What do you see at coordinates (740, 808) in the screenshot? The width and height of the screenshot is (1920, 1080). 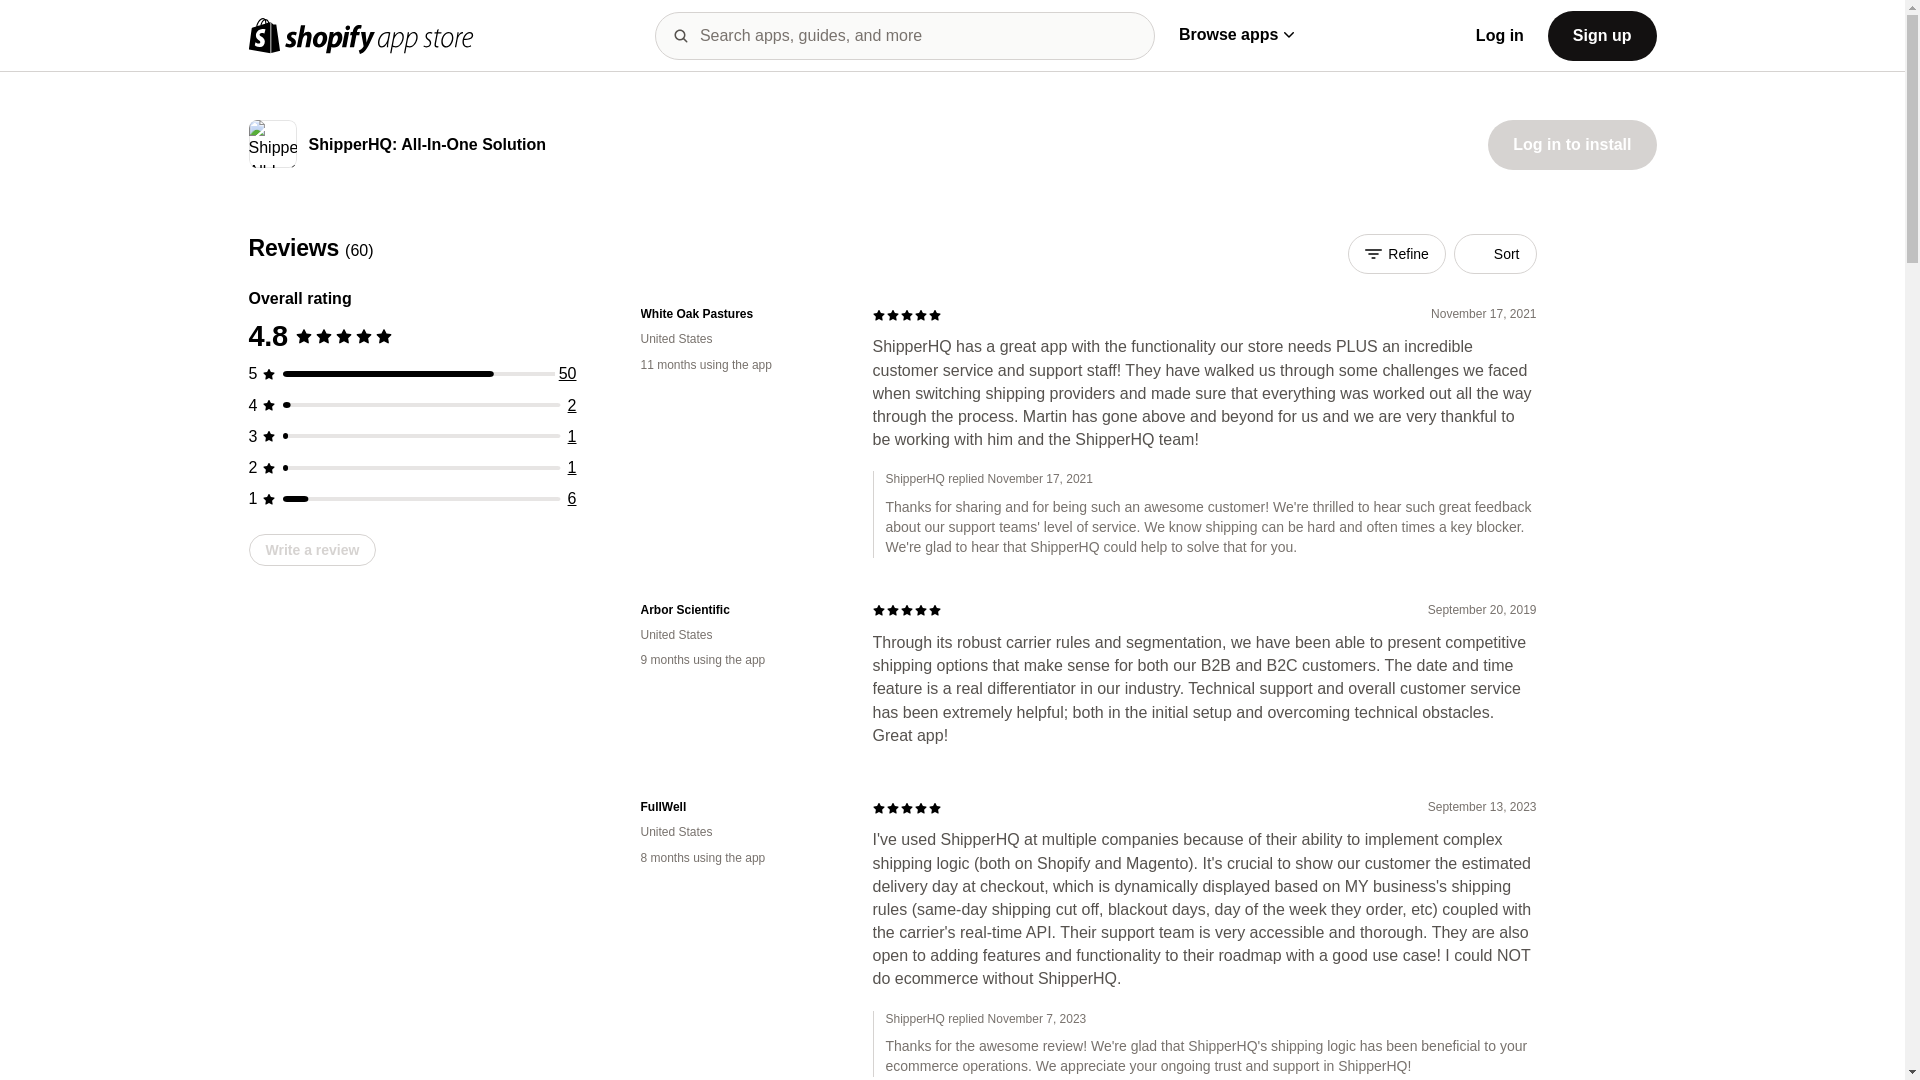 I see `FullWell` at bounding box center [740, 808].